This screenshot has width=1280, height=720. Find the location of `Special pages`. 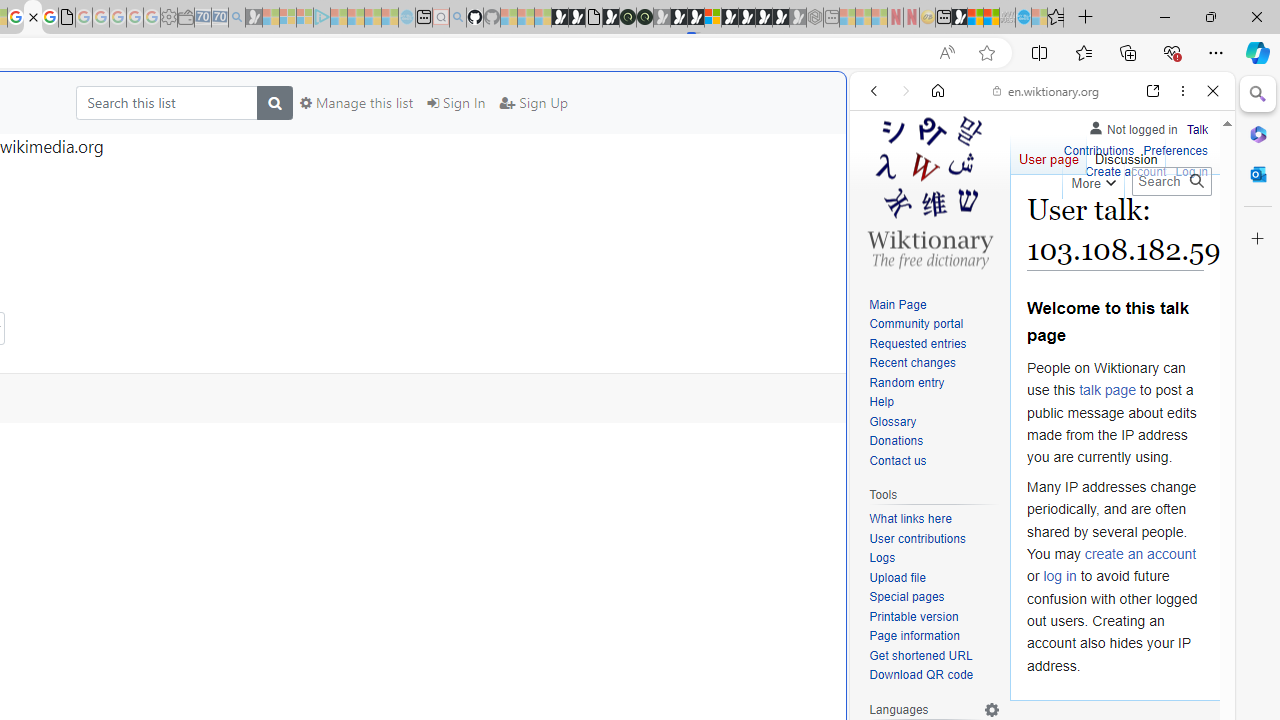

Special pages is located at coordinates (906, 596).